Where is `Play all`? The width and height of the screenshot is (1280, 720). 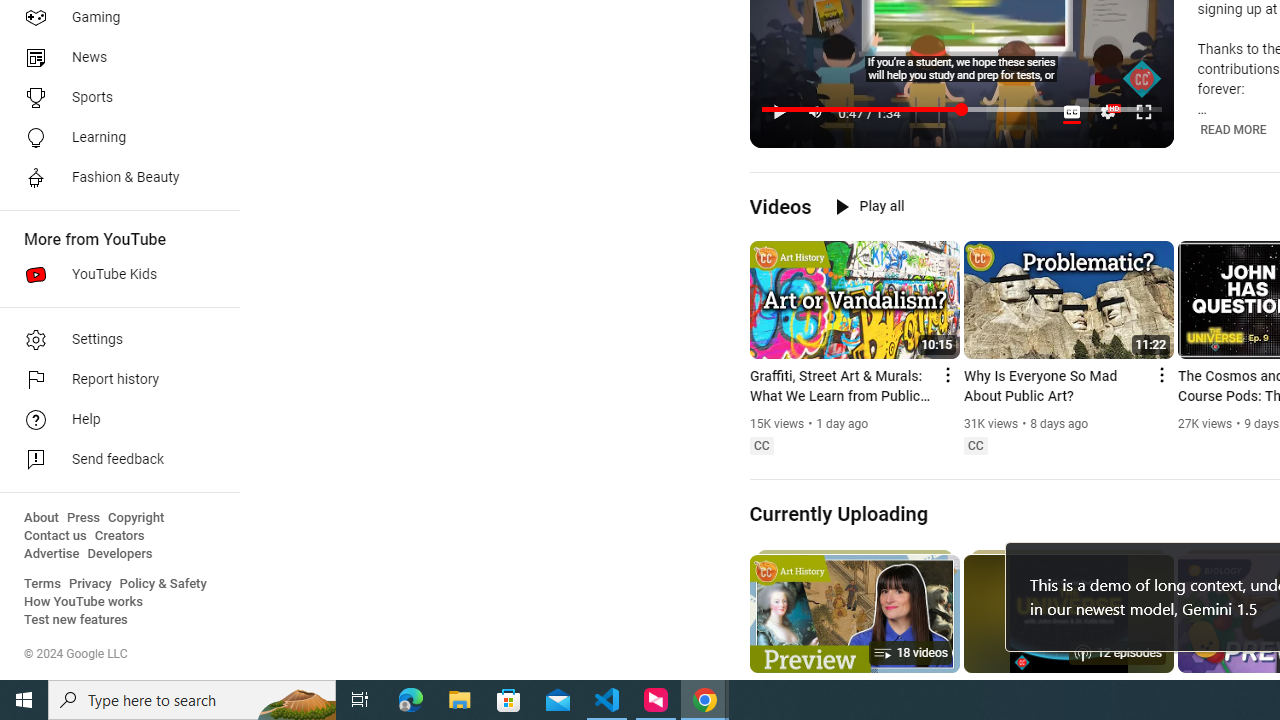 Play all is located at coordinates (870, 206).